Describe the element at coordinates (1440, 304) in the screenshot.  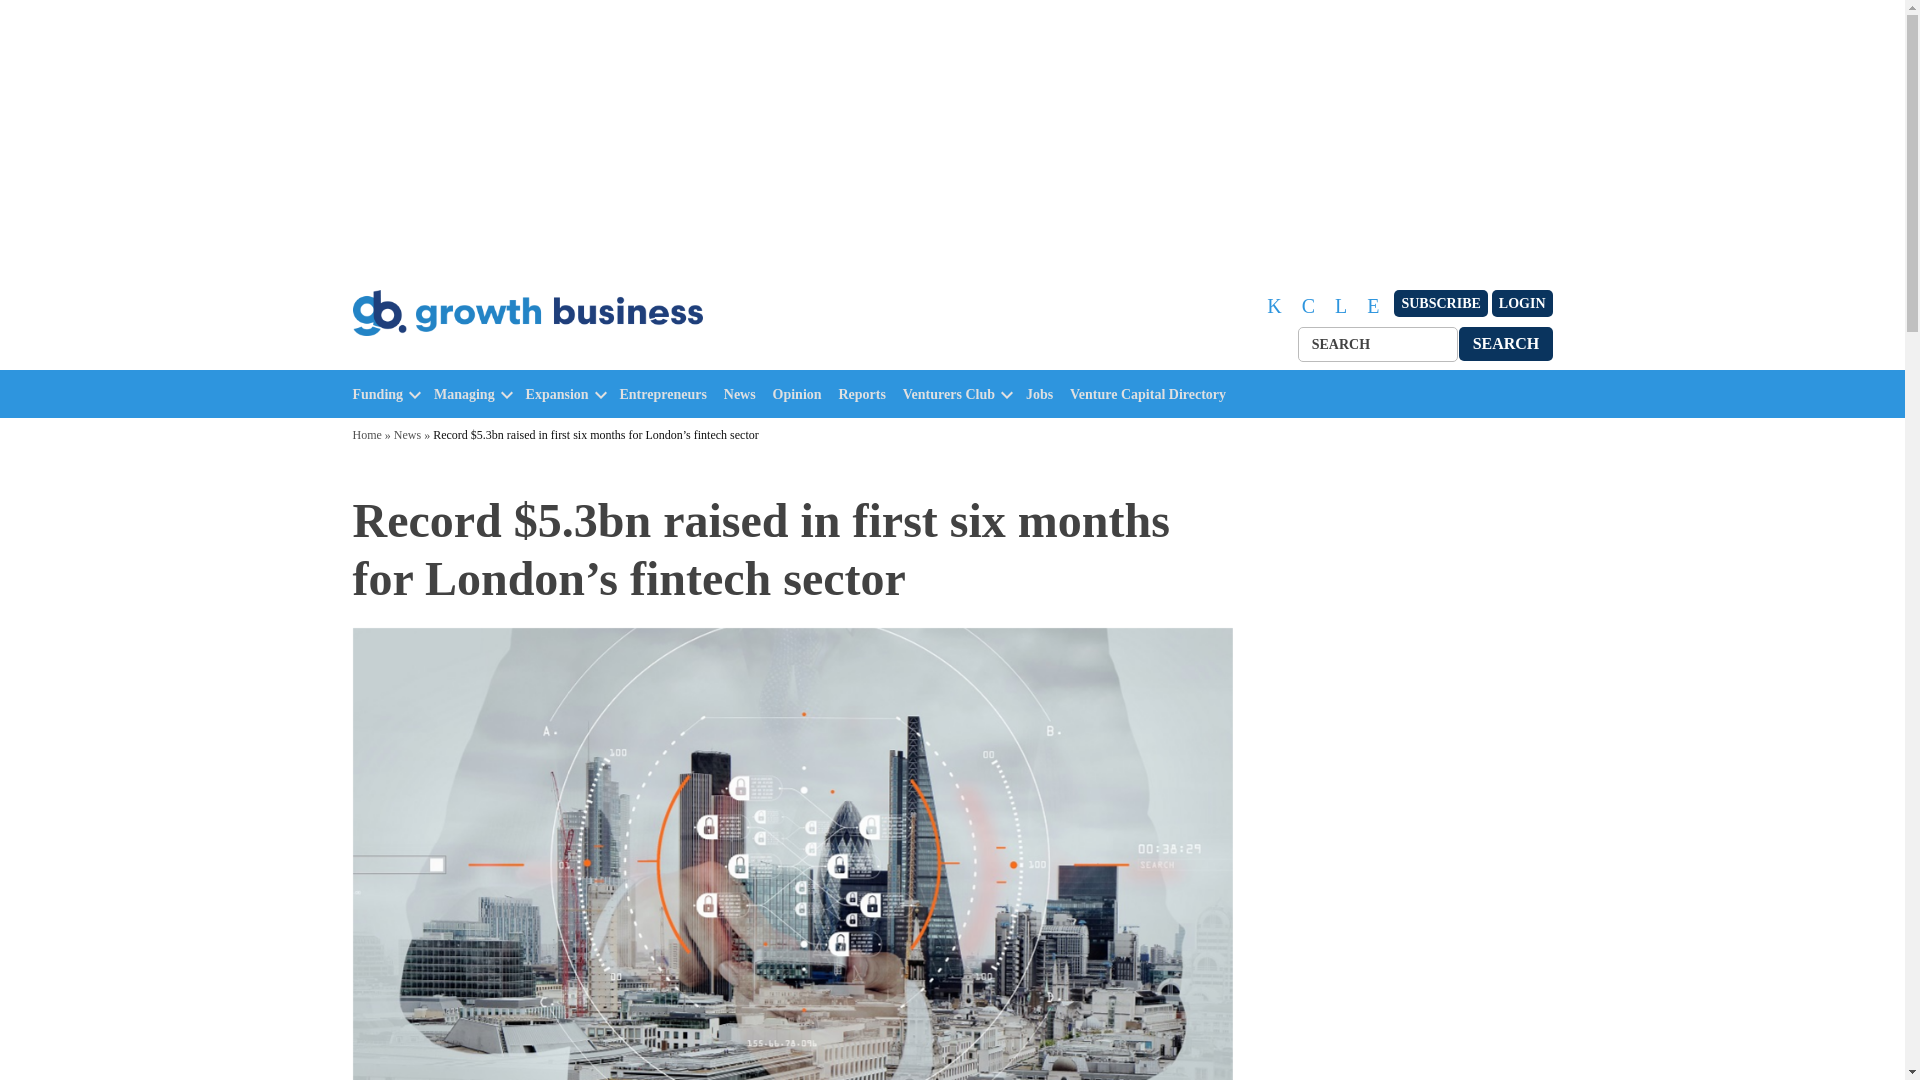
I see `SUBSCRIBE` at that location.